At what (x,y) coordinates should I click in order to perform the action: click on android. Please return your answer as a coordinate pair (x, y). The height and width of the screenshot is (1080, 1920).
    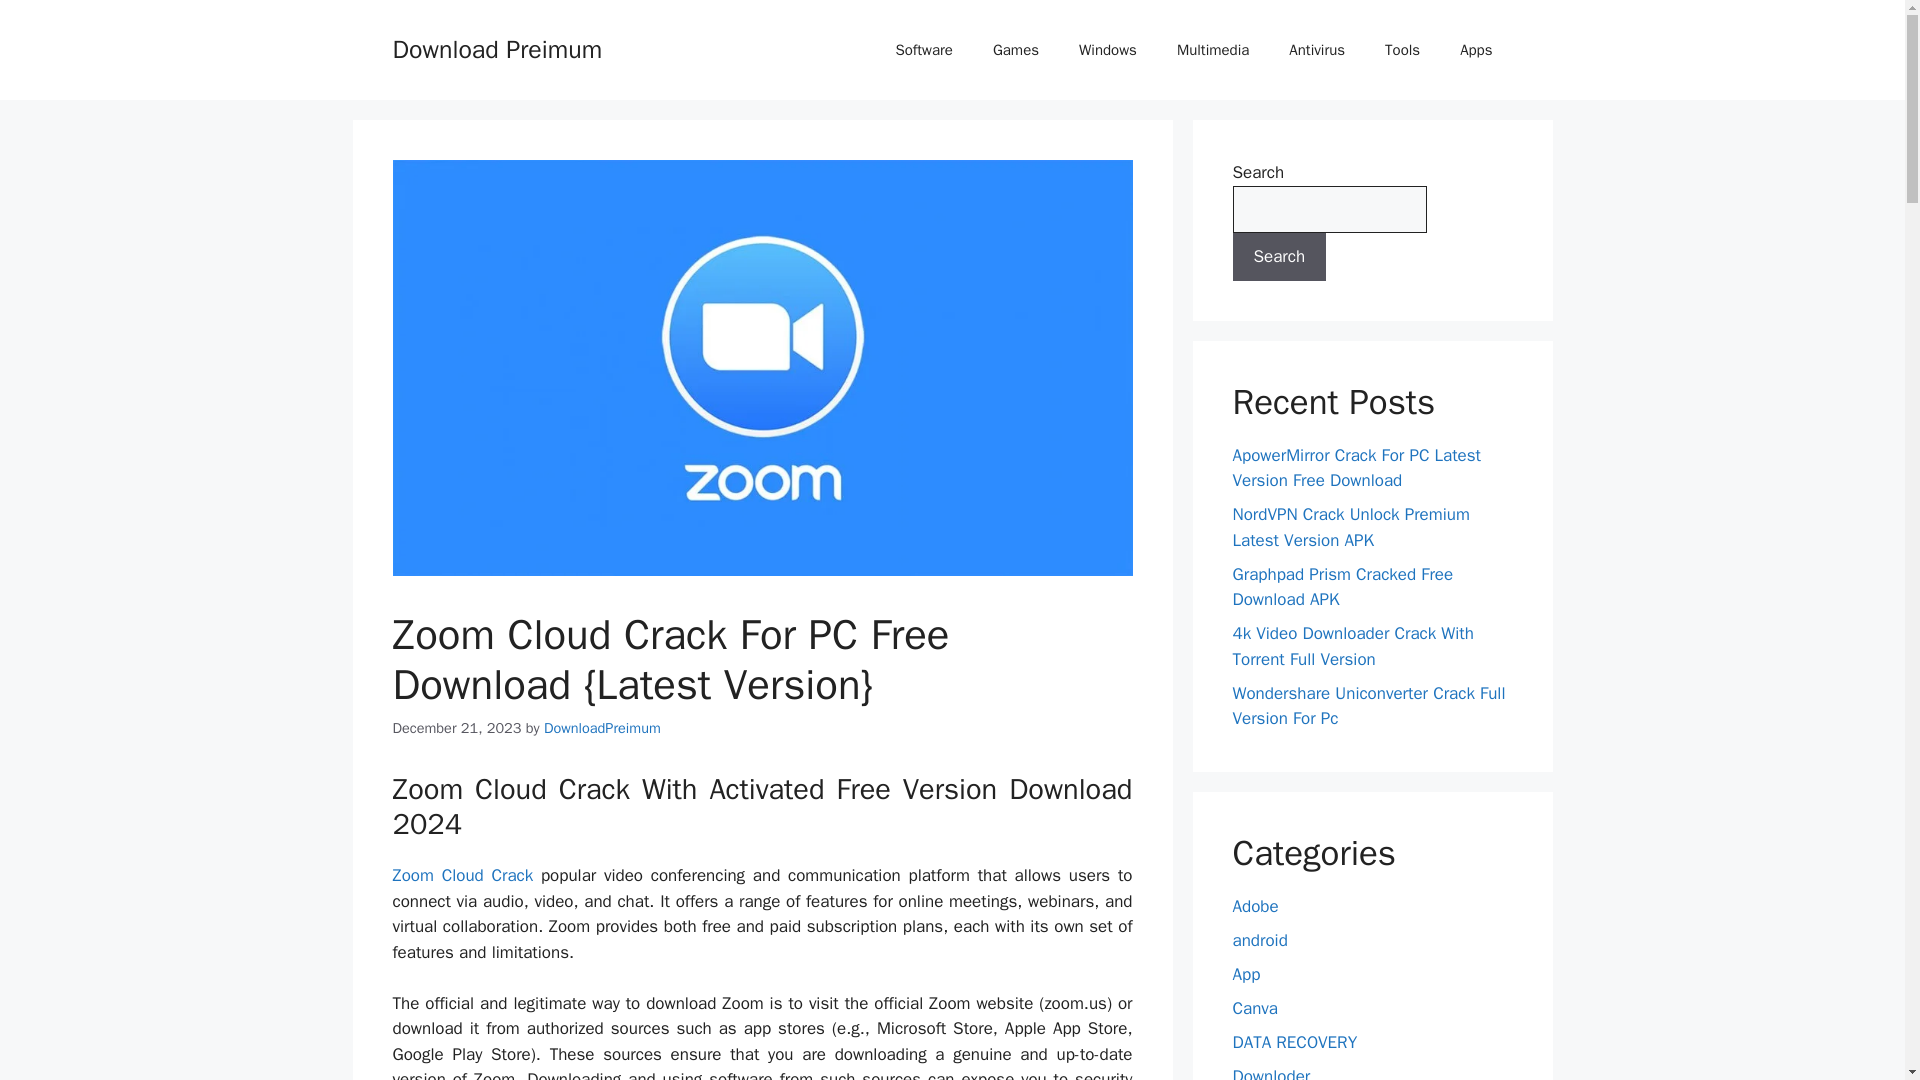
    Looking at the image, I should click on (1259, 940).